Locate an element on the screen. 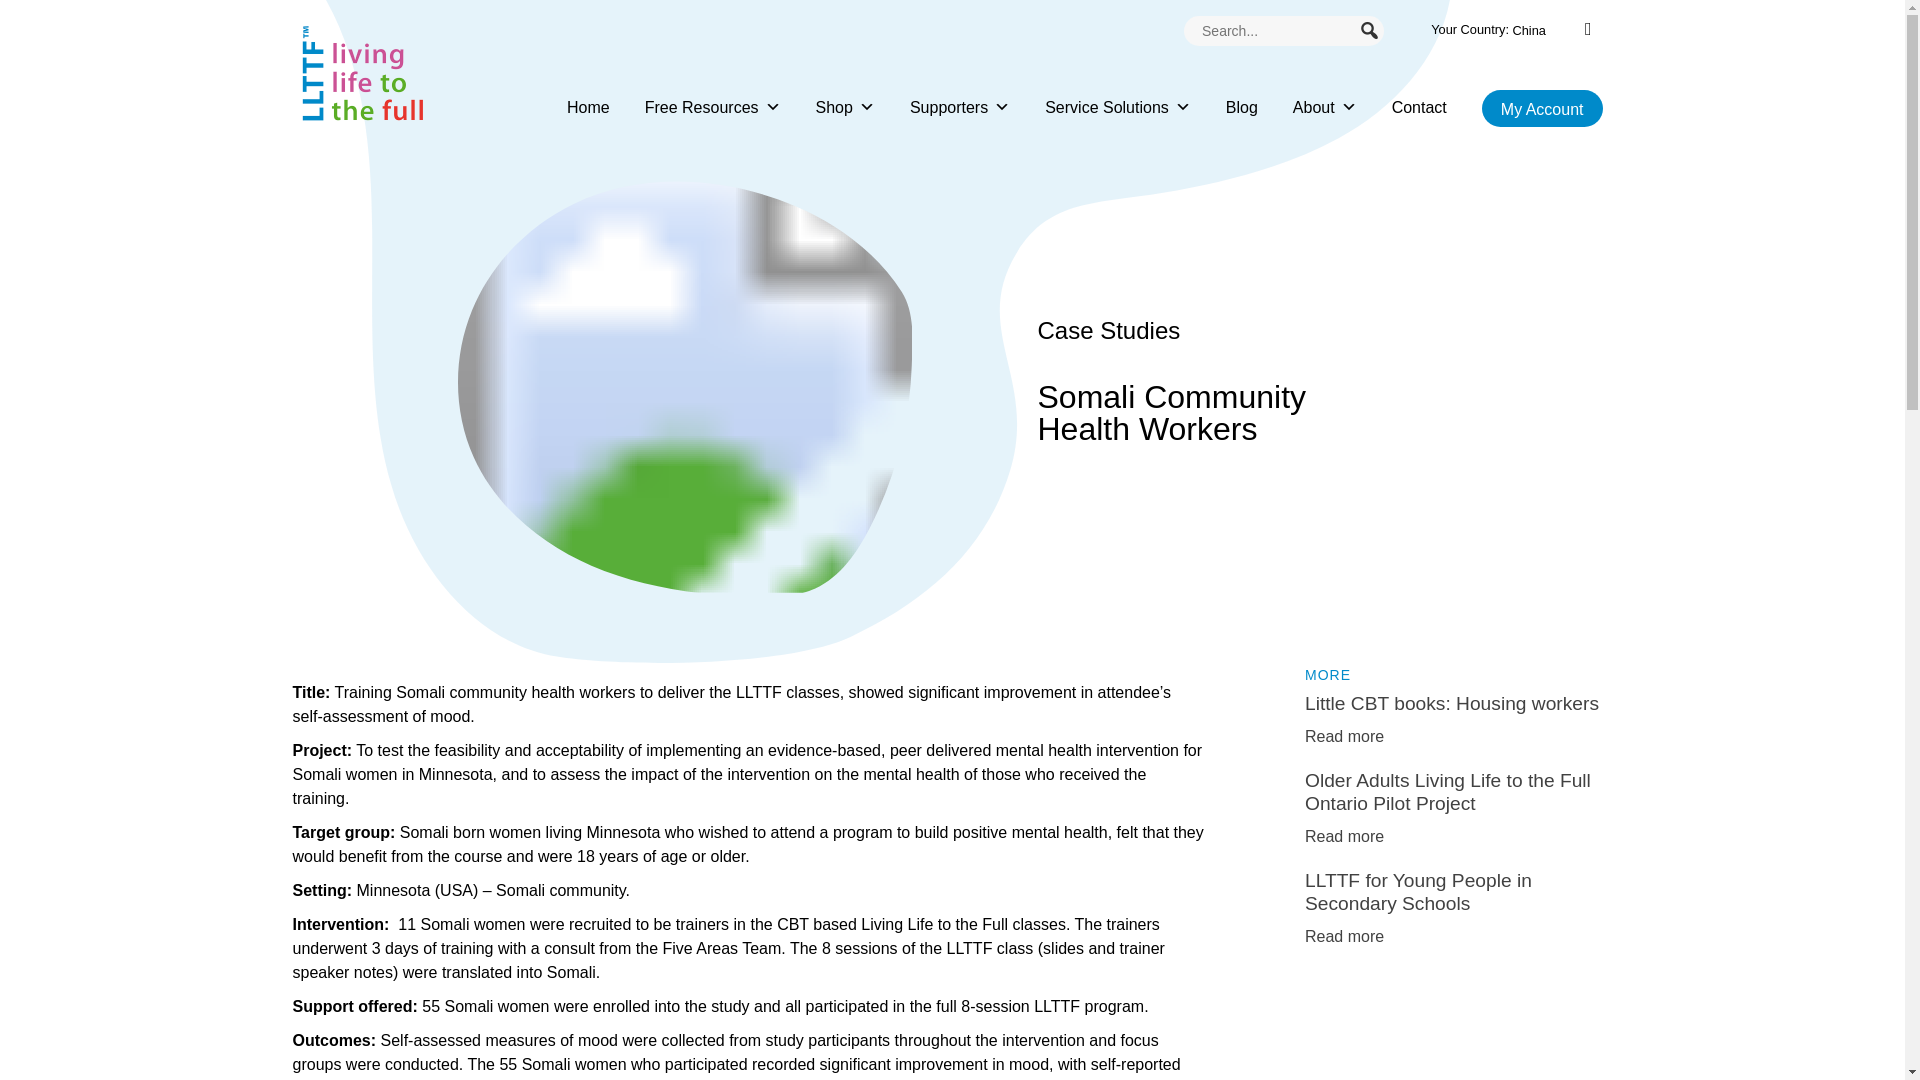 This screenshot has width=1920, height=1080. Free Resources is located at coordinates (713, 72).